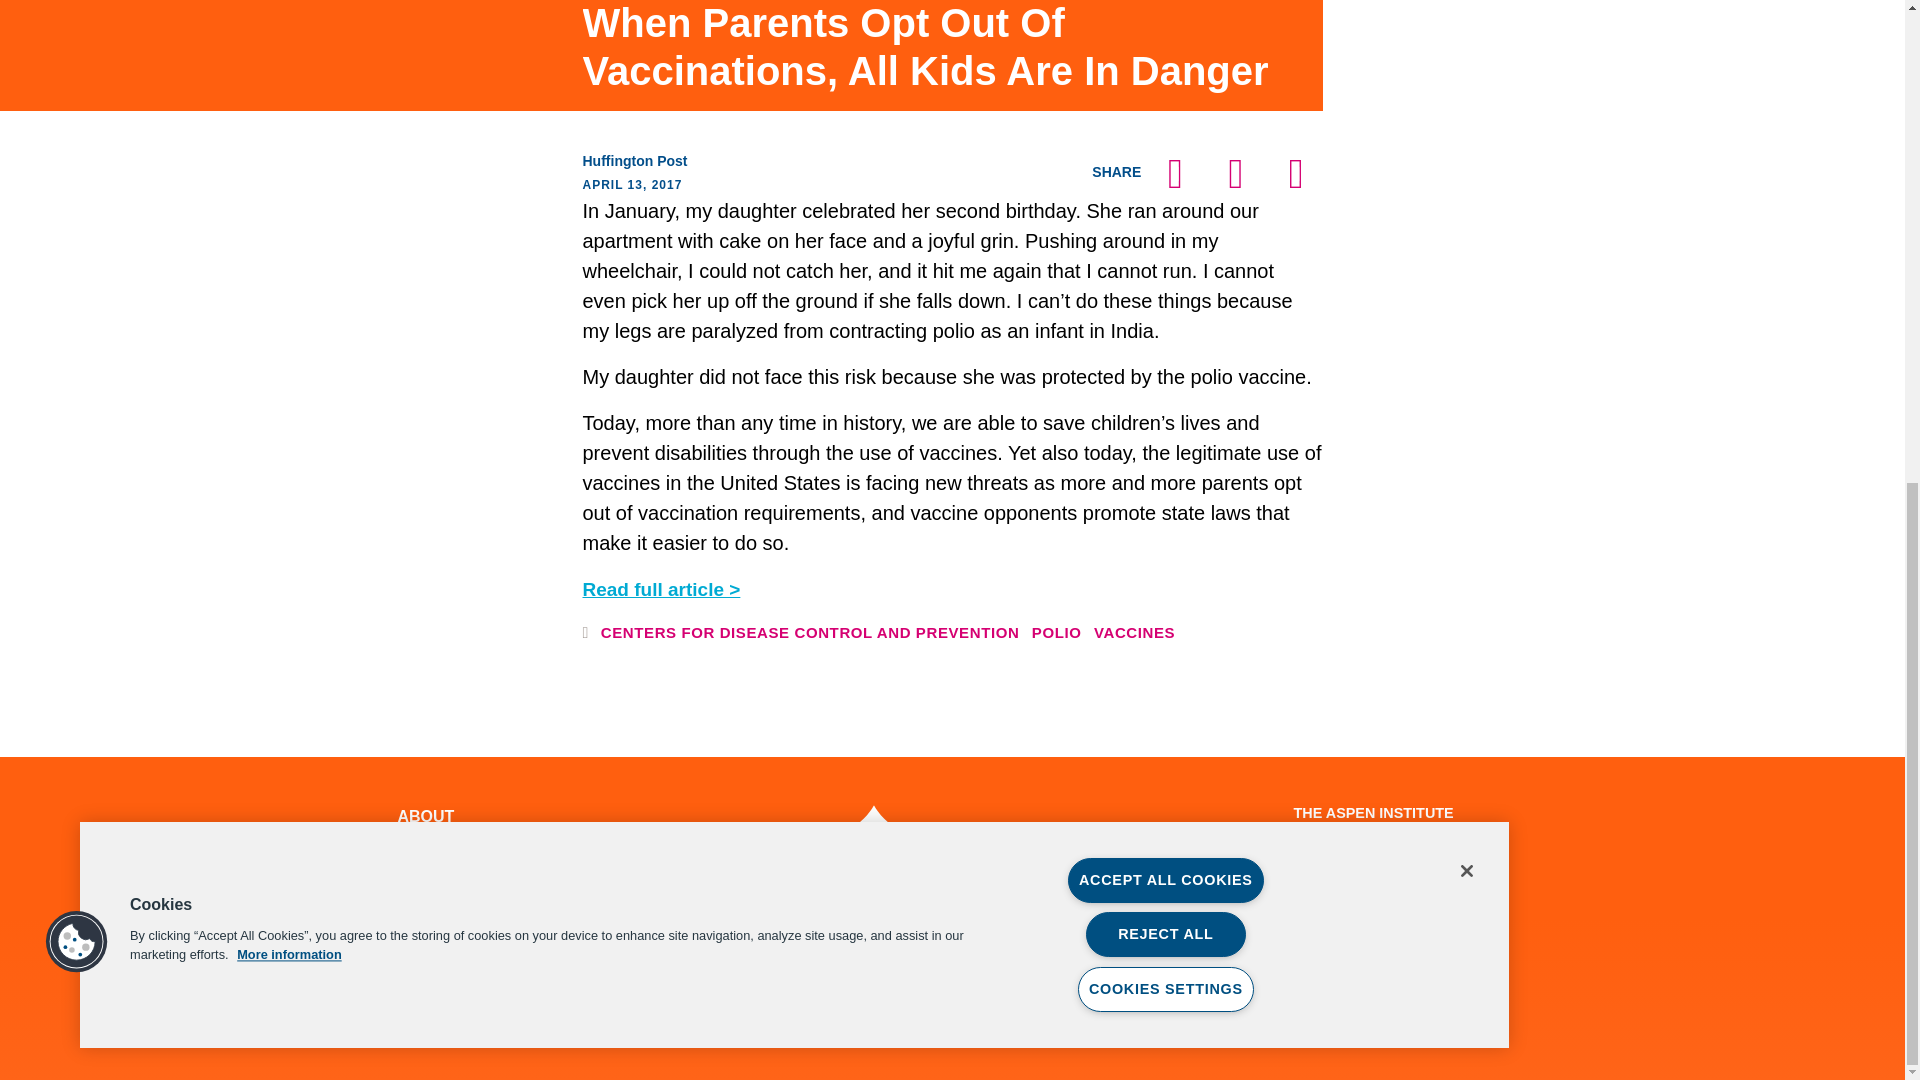  Describe the element at coordinates (900, 936) in the screenshot. I see `YOUTUBE` at that location.